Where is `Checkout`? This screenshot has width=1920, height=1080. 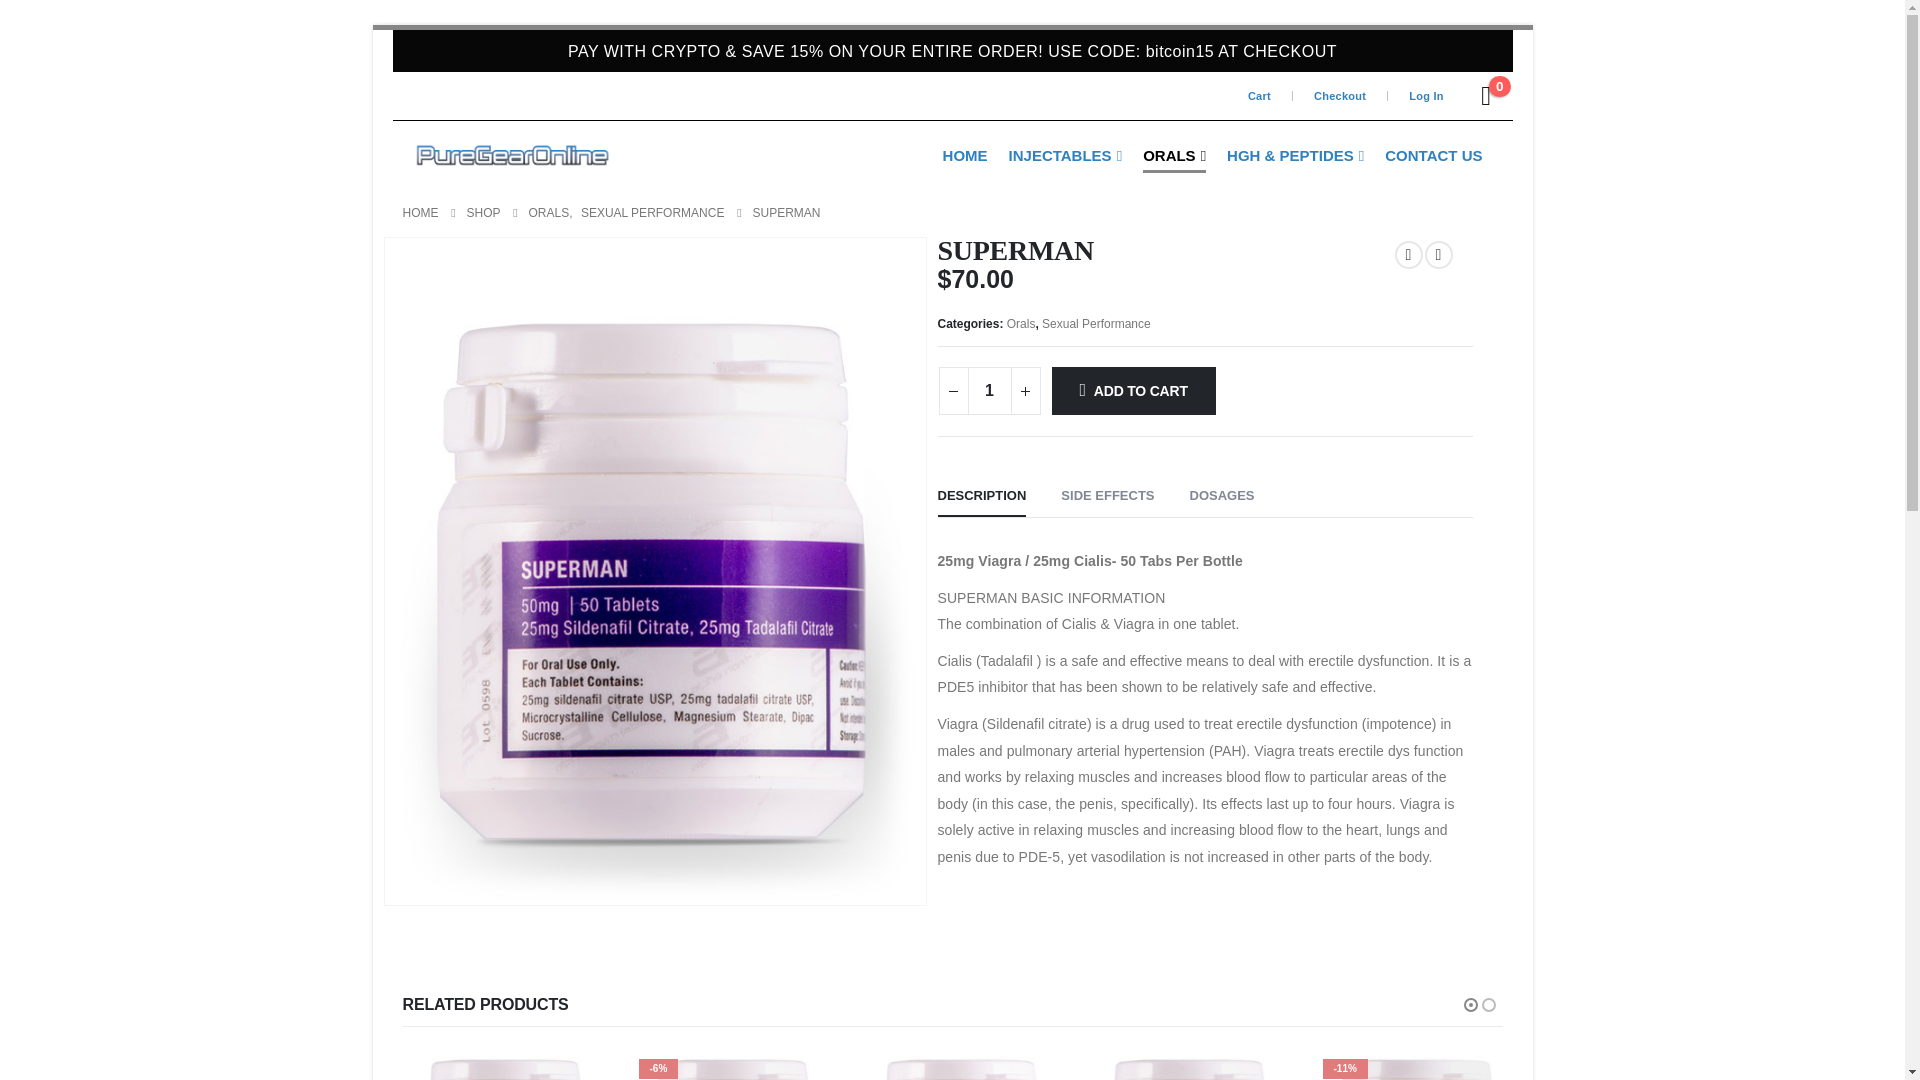 Checkout is located at coordinates (1340, 96).